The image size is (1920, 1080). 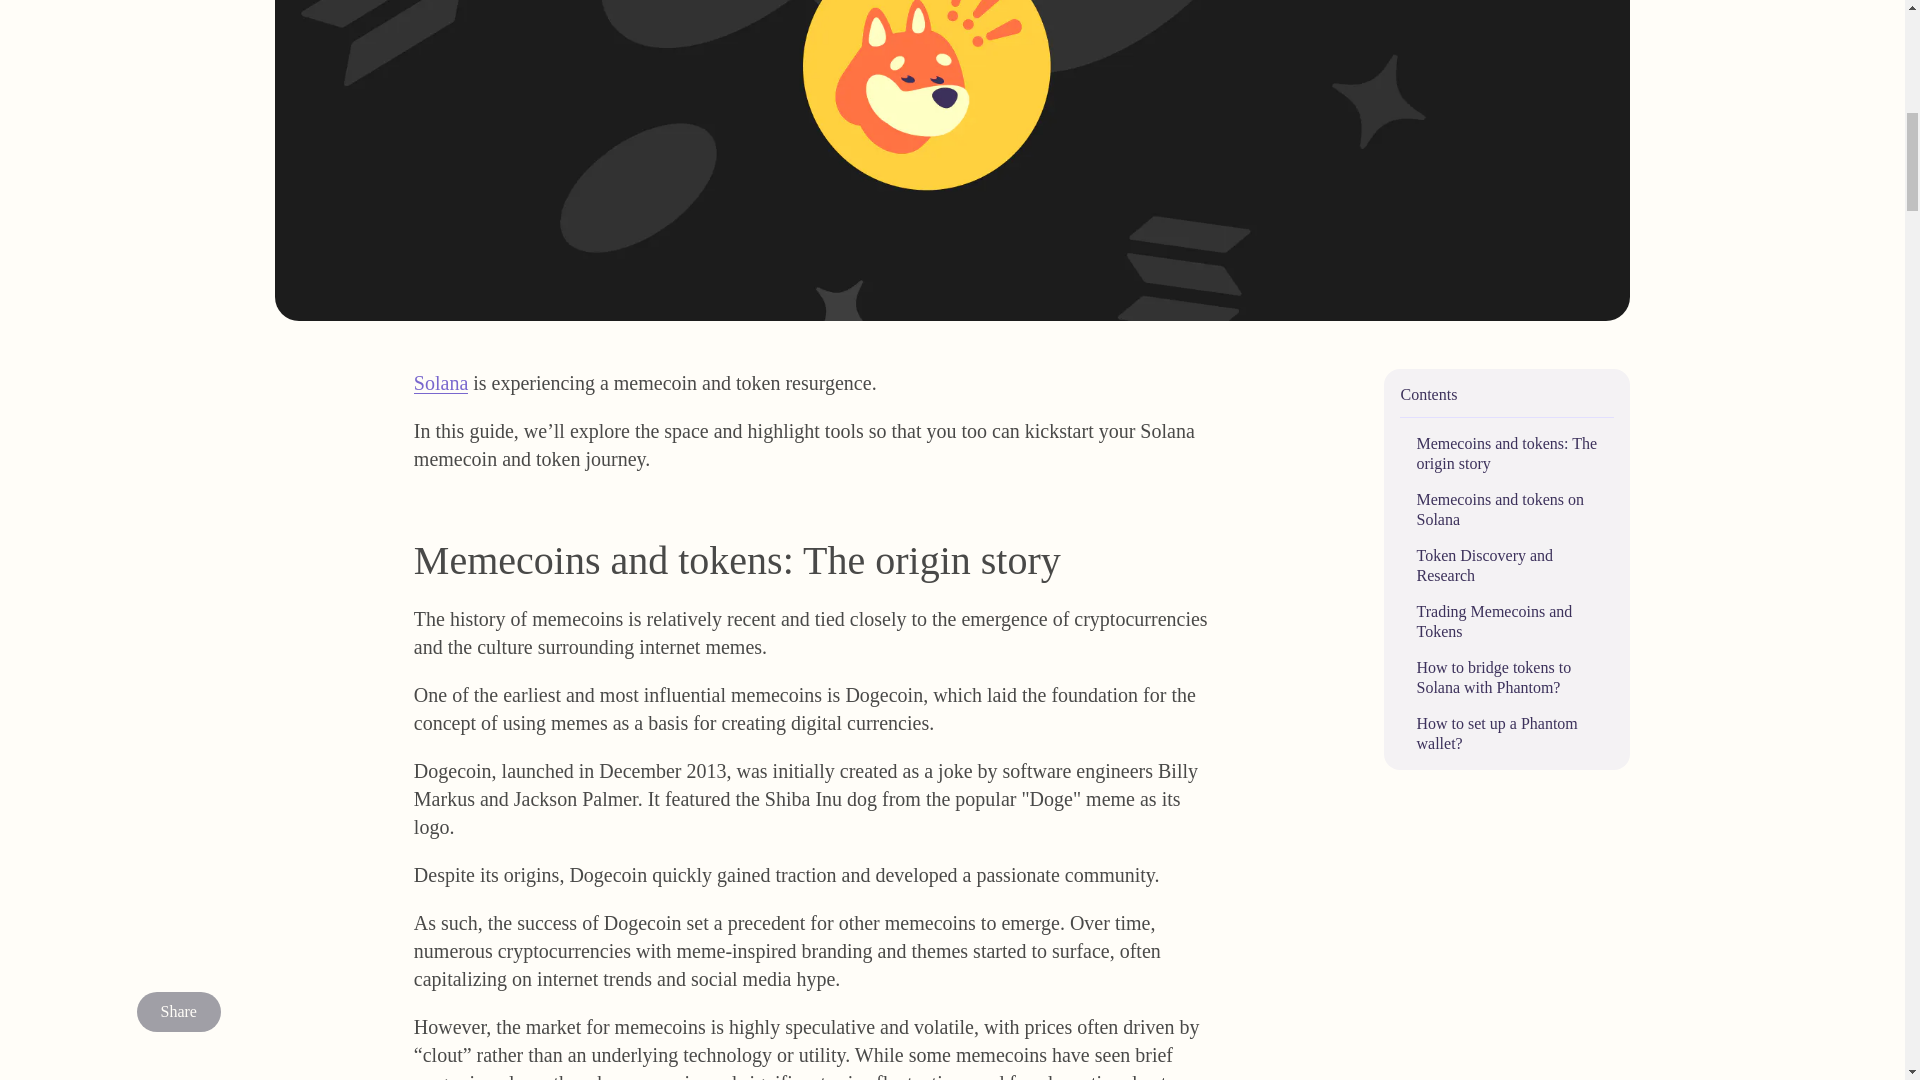 What do you see at coordinates (1506, 566) in the screenshot?
I see `Token Discovery and Research` at bounding box center [1506, 566].